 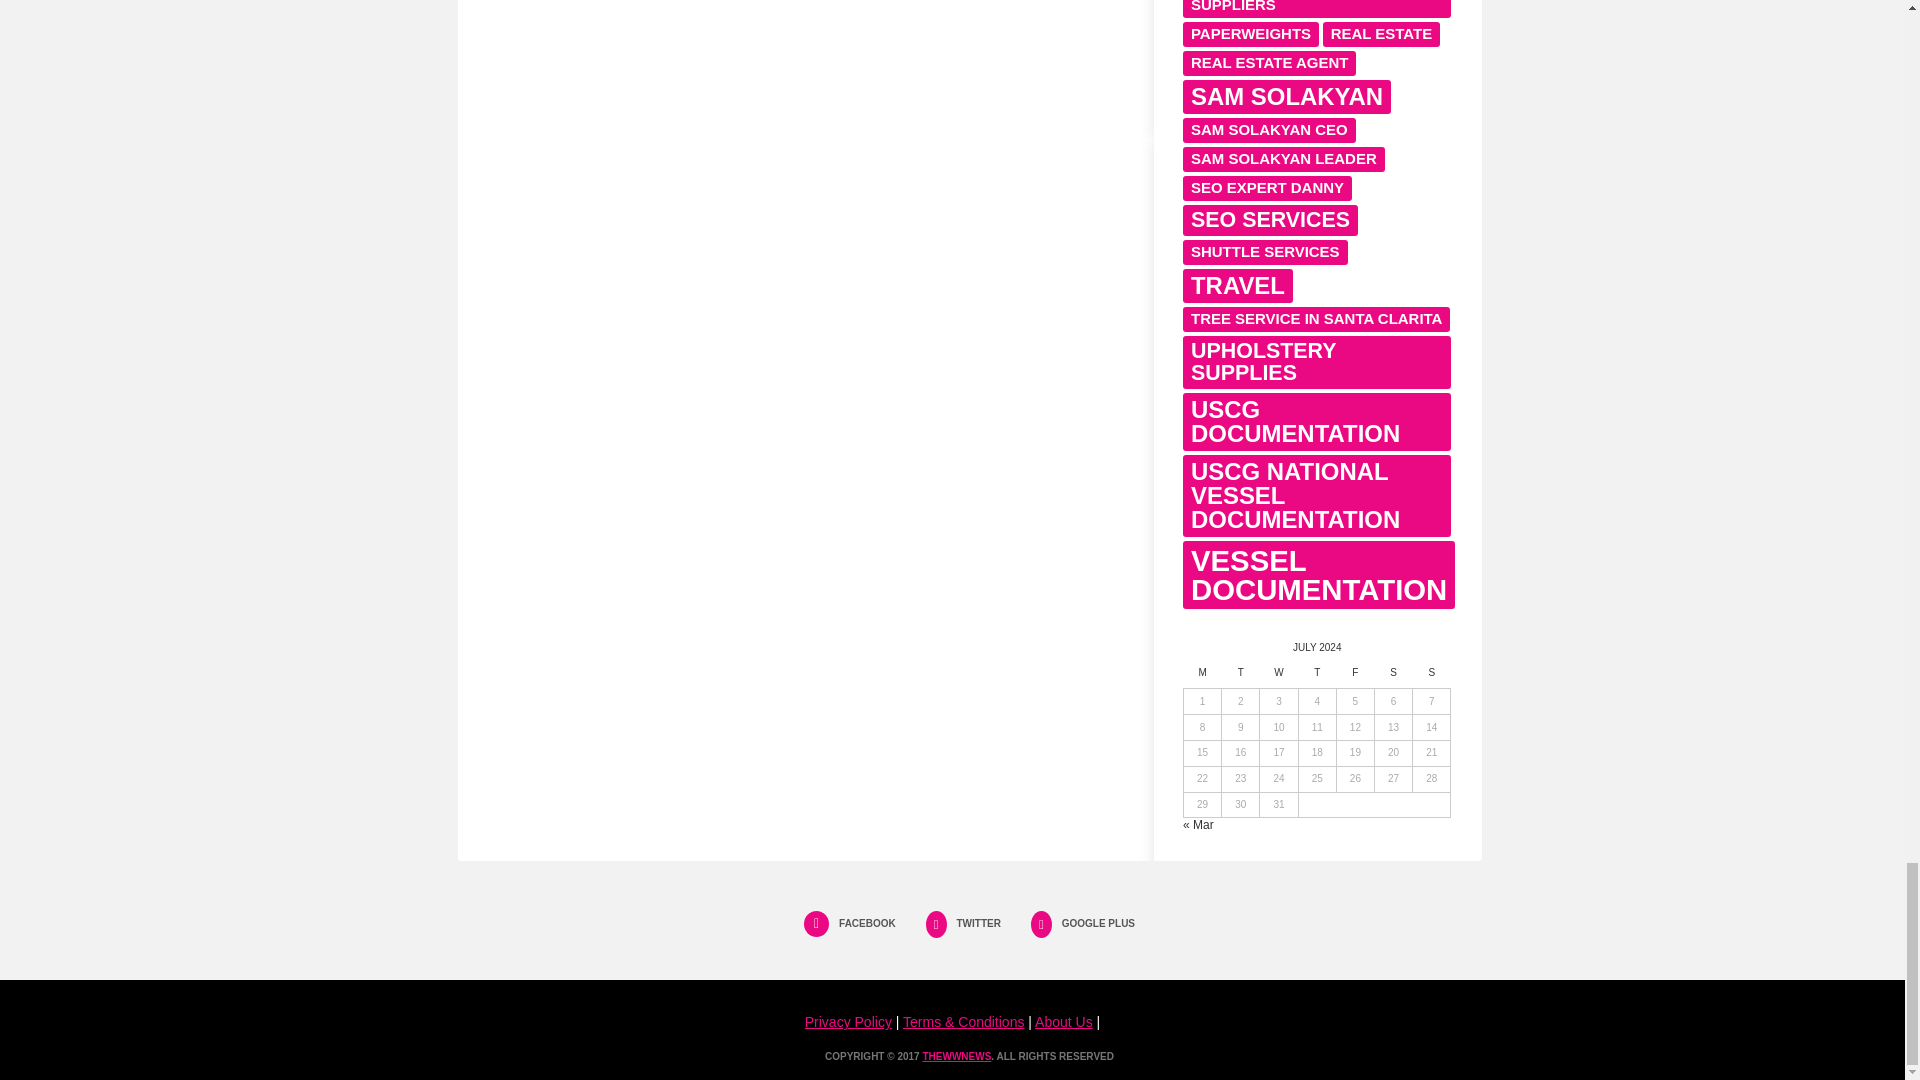 What do you see at coordinates (1240, 678) in the screenshot?
I see `Tuesday` at bounding box center [1240, 678].